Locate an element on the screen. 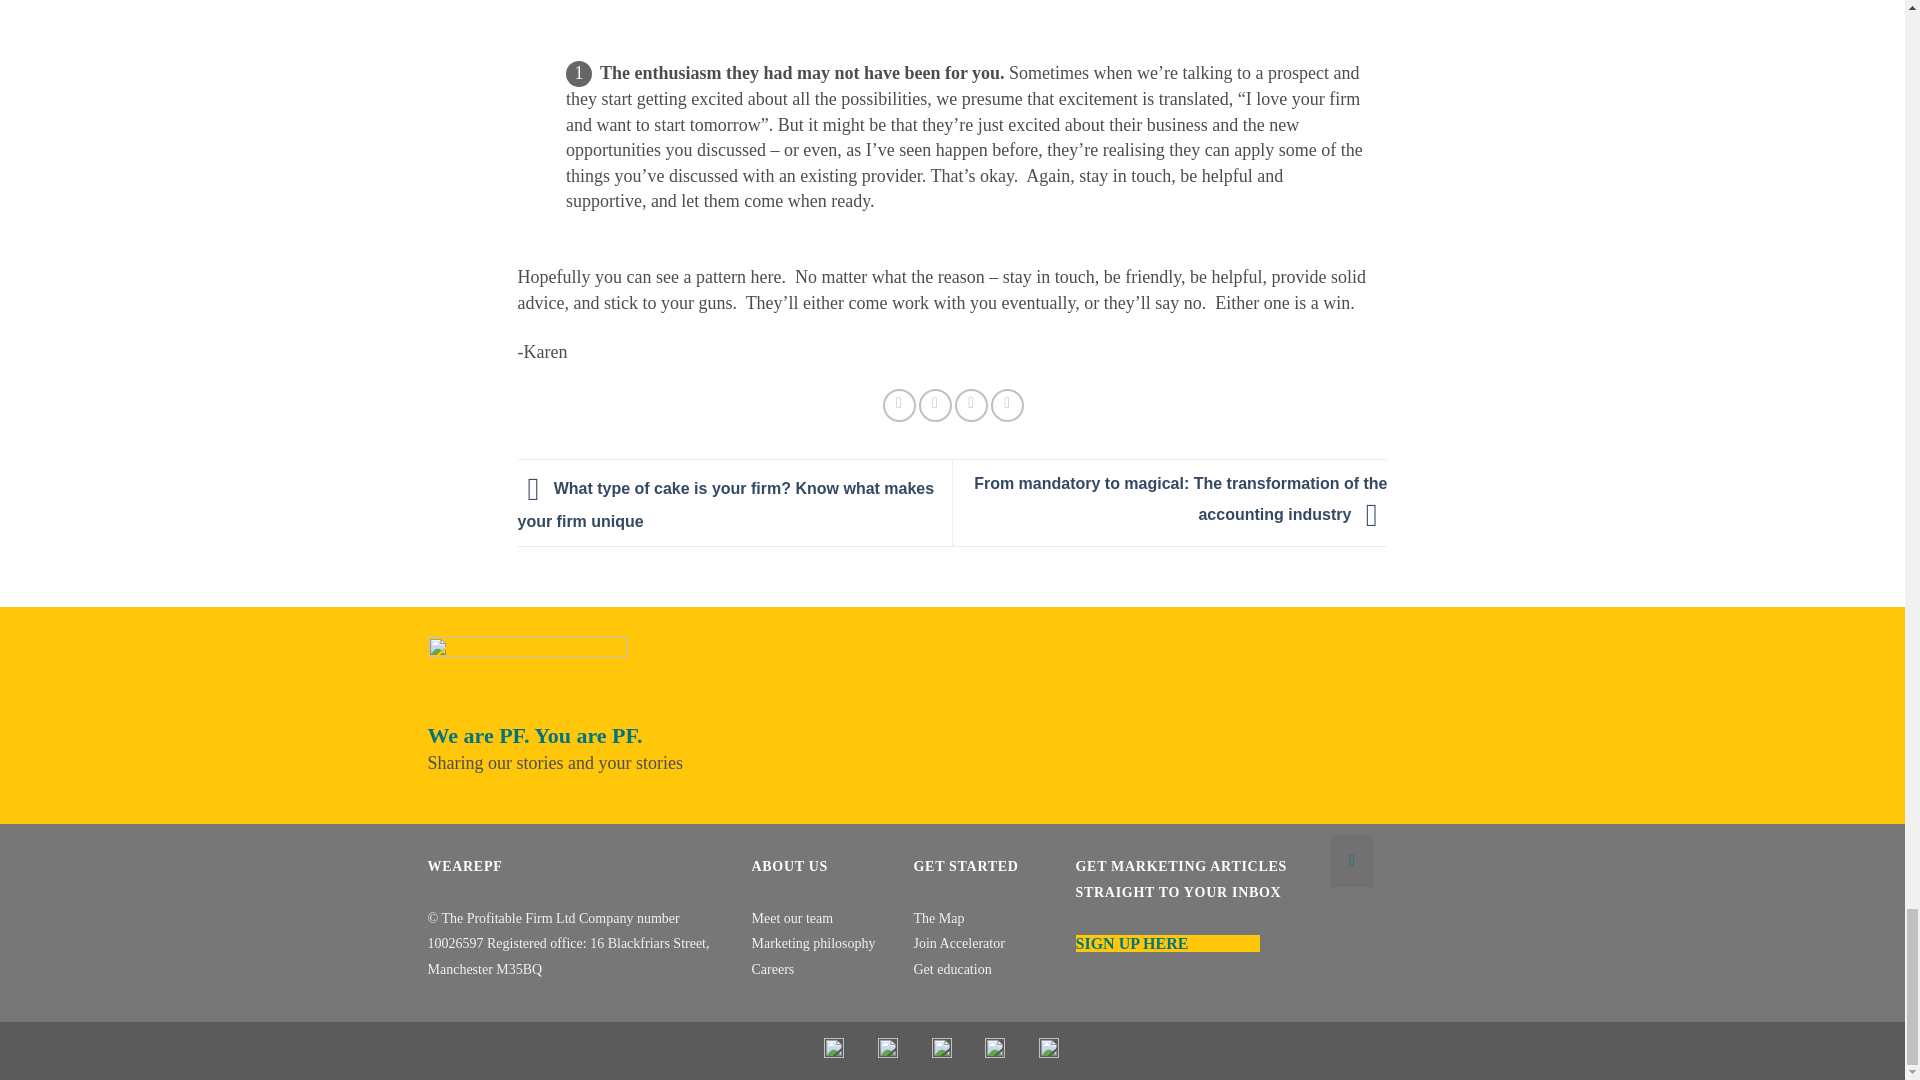 This screenshot has height=1080, width=1920. Share on Tumblr is located at coordinates (1006, 405).